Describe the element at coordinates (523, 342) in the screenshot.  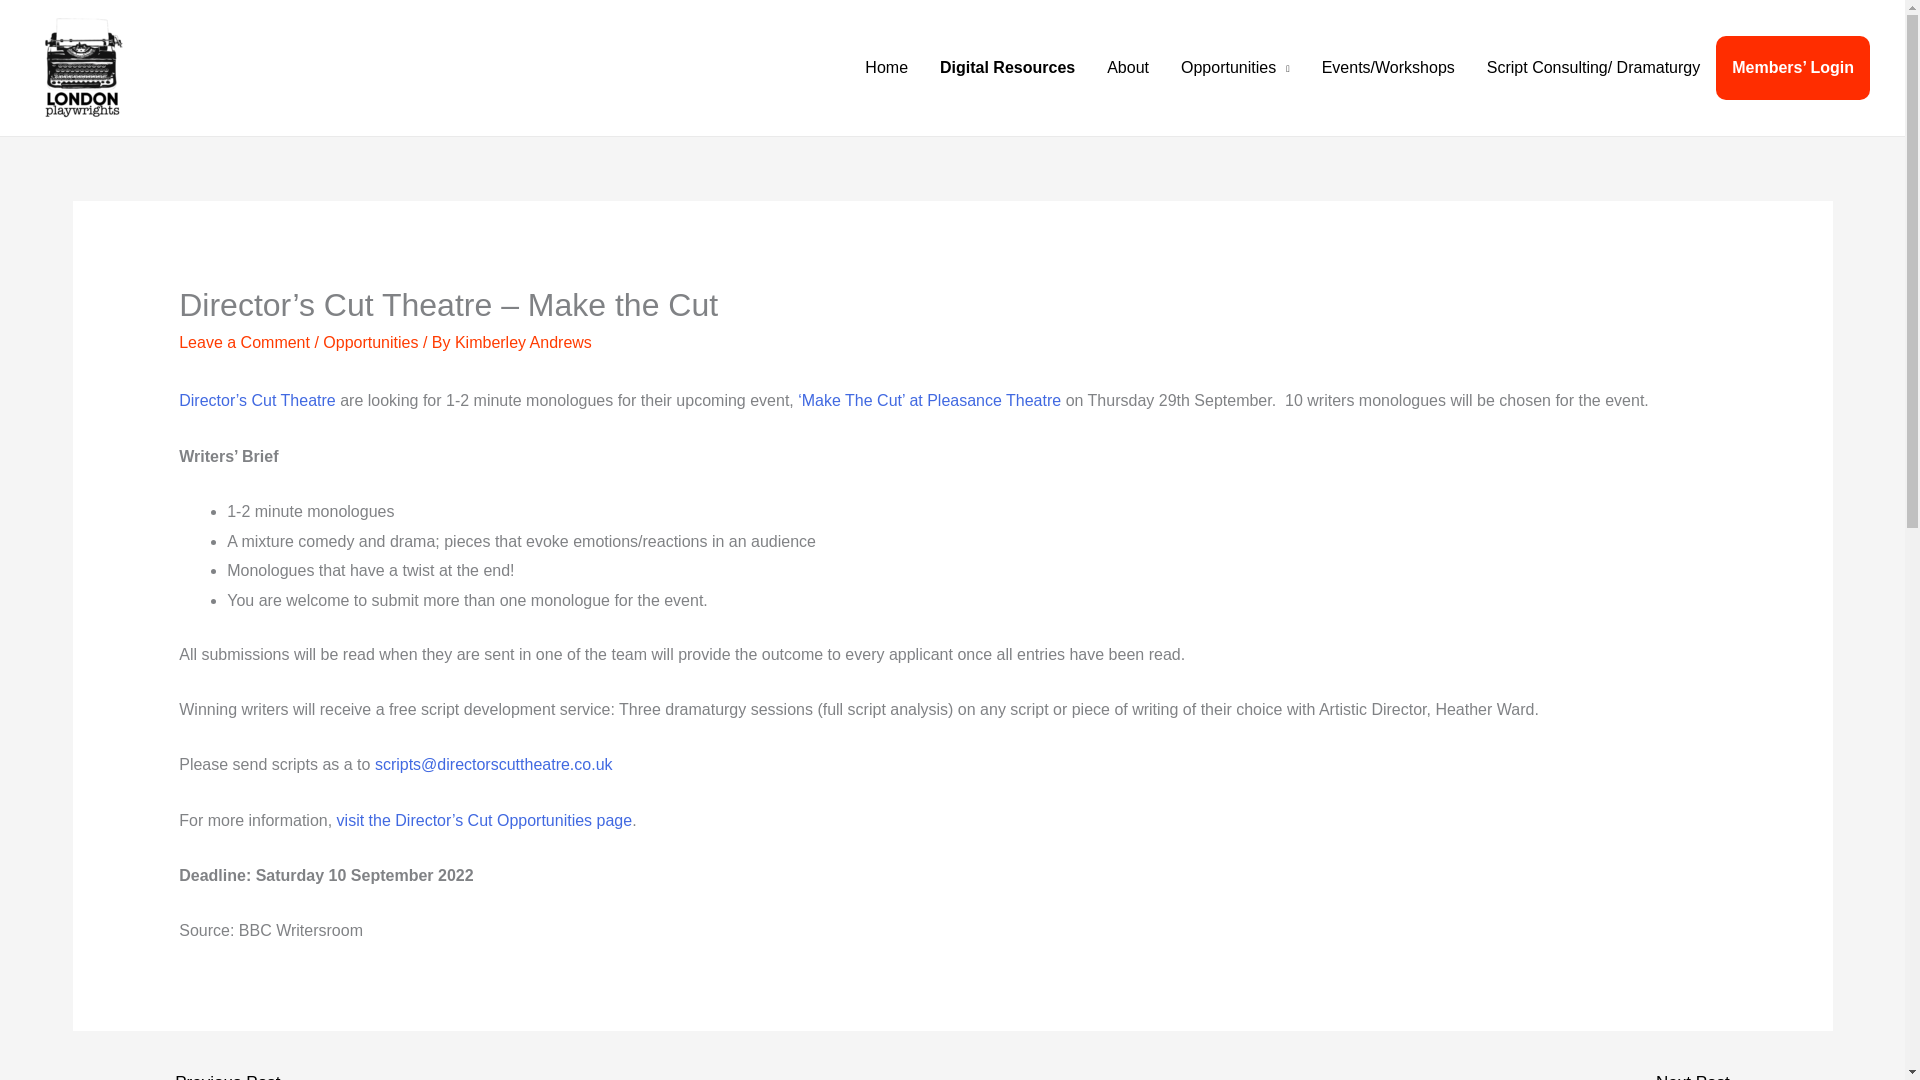
I see `Kimberley Andrews` at that location.